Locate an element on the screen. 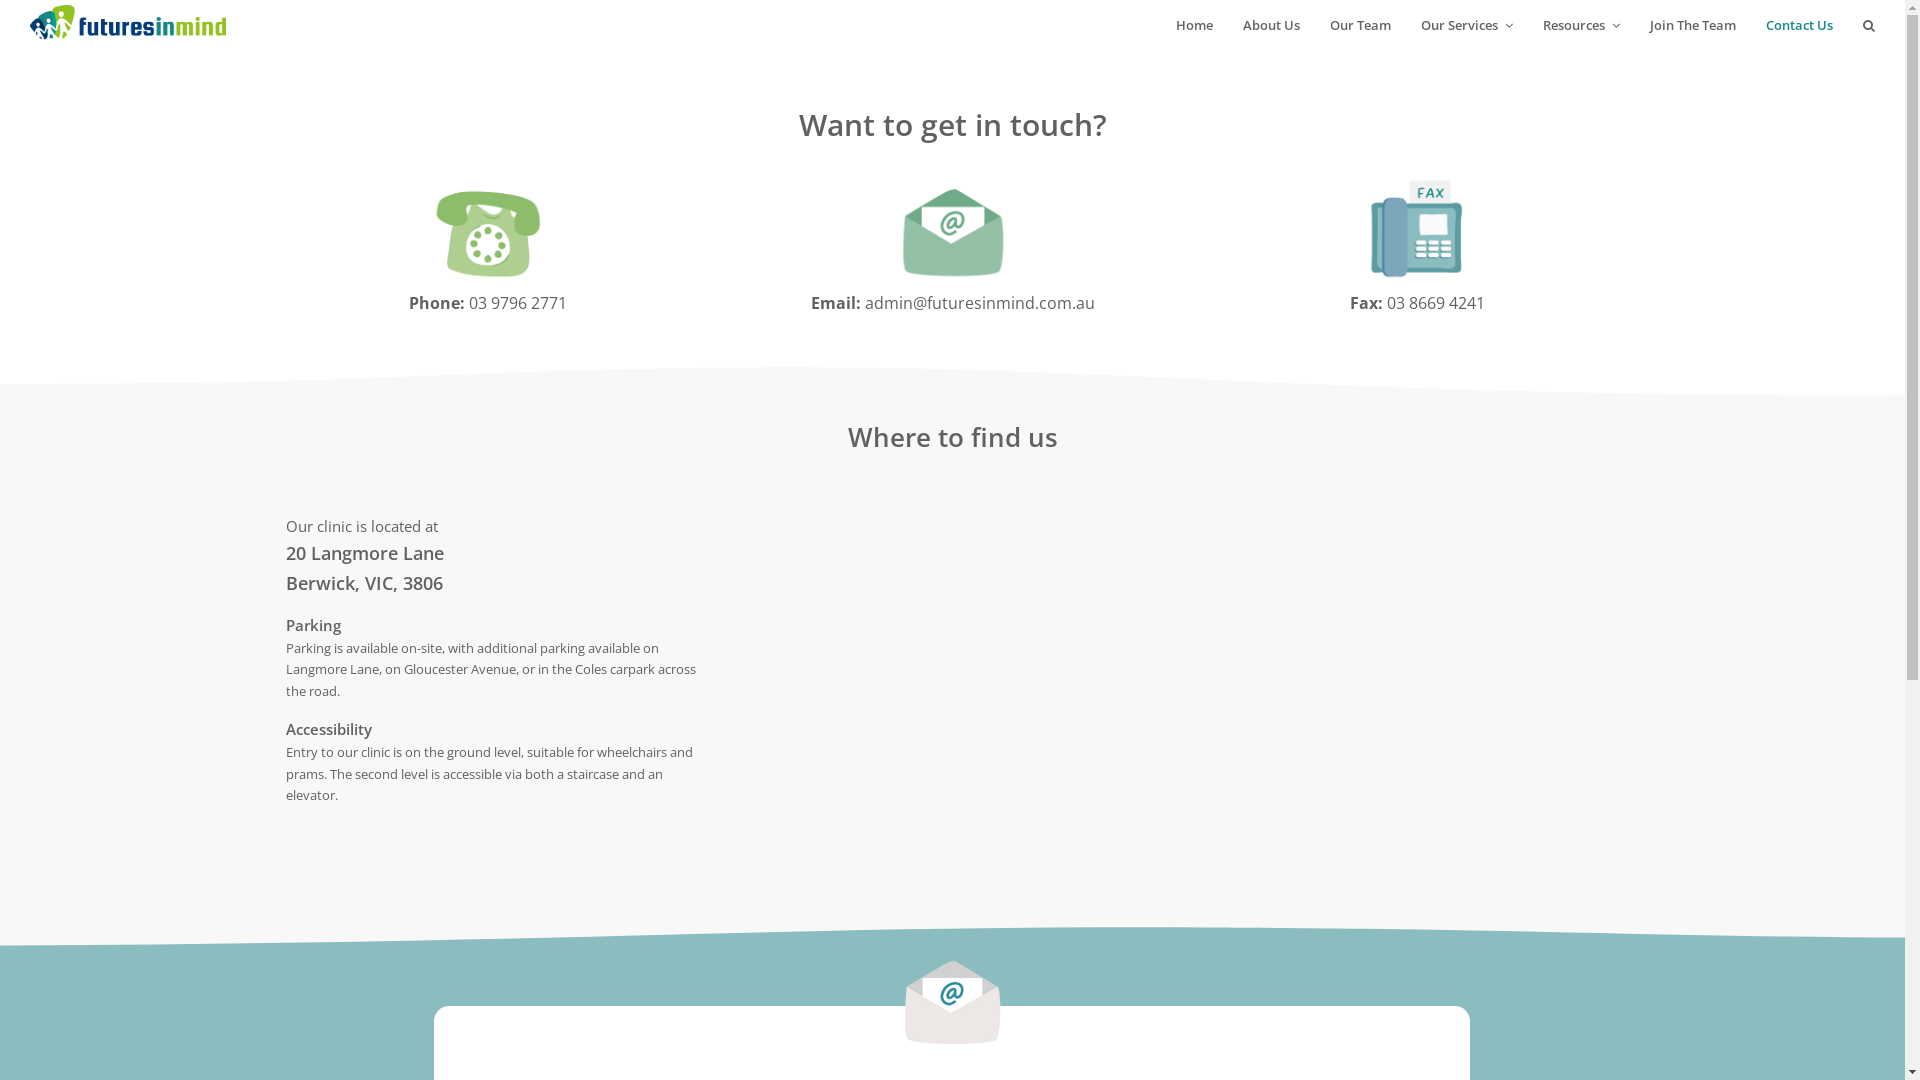 The width and height of the screenshot is (1920, 1080). Our Team is located at coordinates (1360, 25).